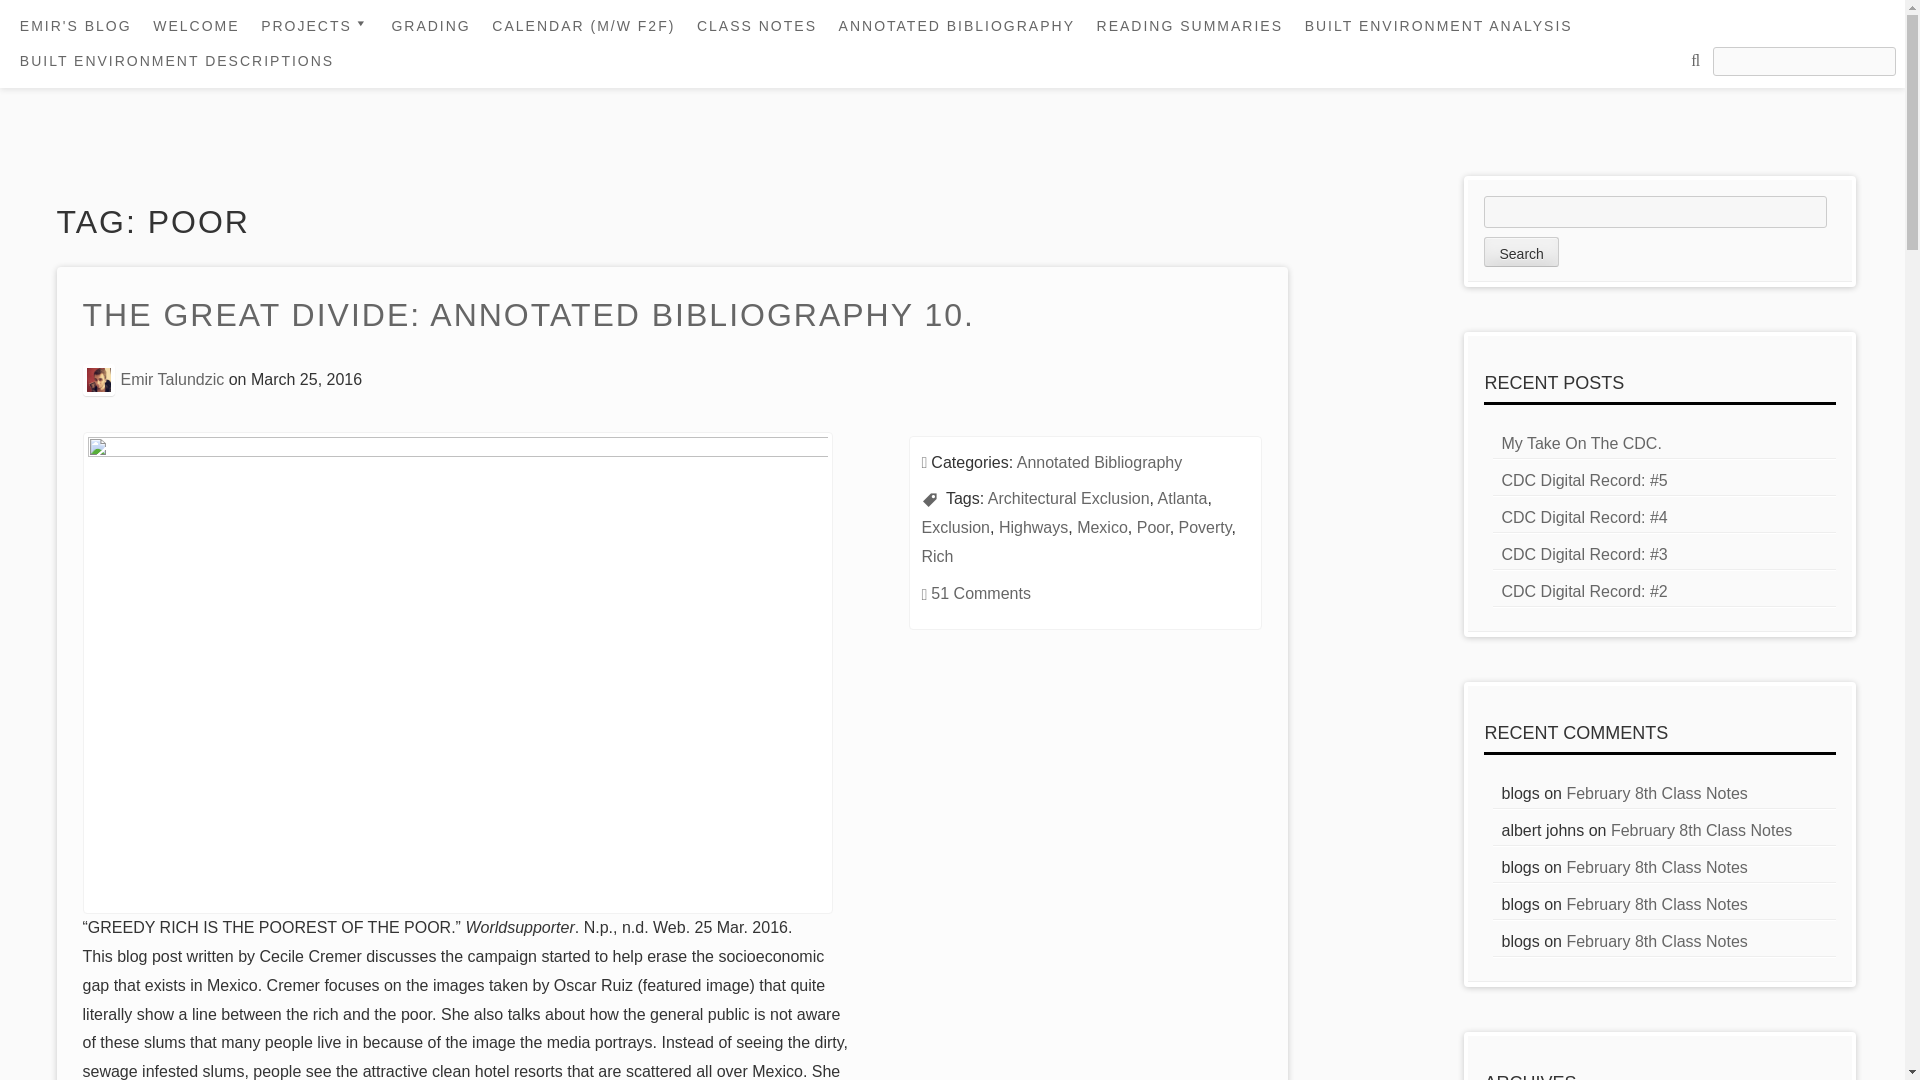 Image resolution: width=1920 pixels, height=1080 pixels. What do you see at coordinates (1100, 462) in the screenshot?
I see `Annotated Bibliography` at bounding box center [1100, 462].